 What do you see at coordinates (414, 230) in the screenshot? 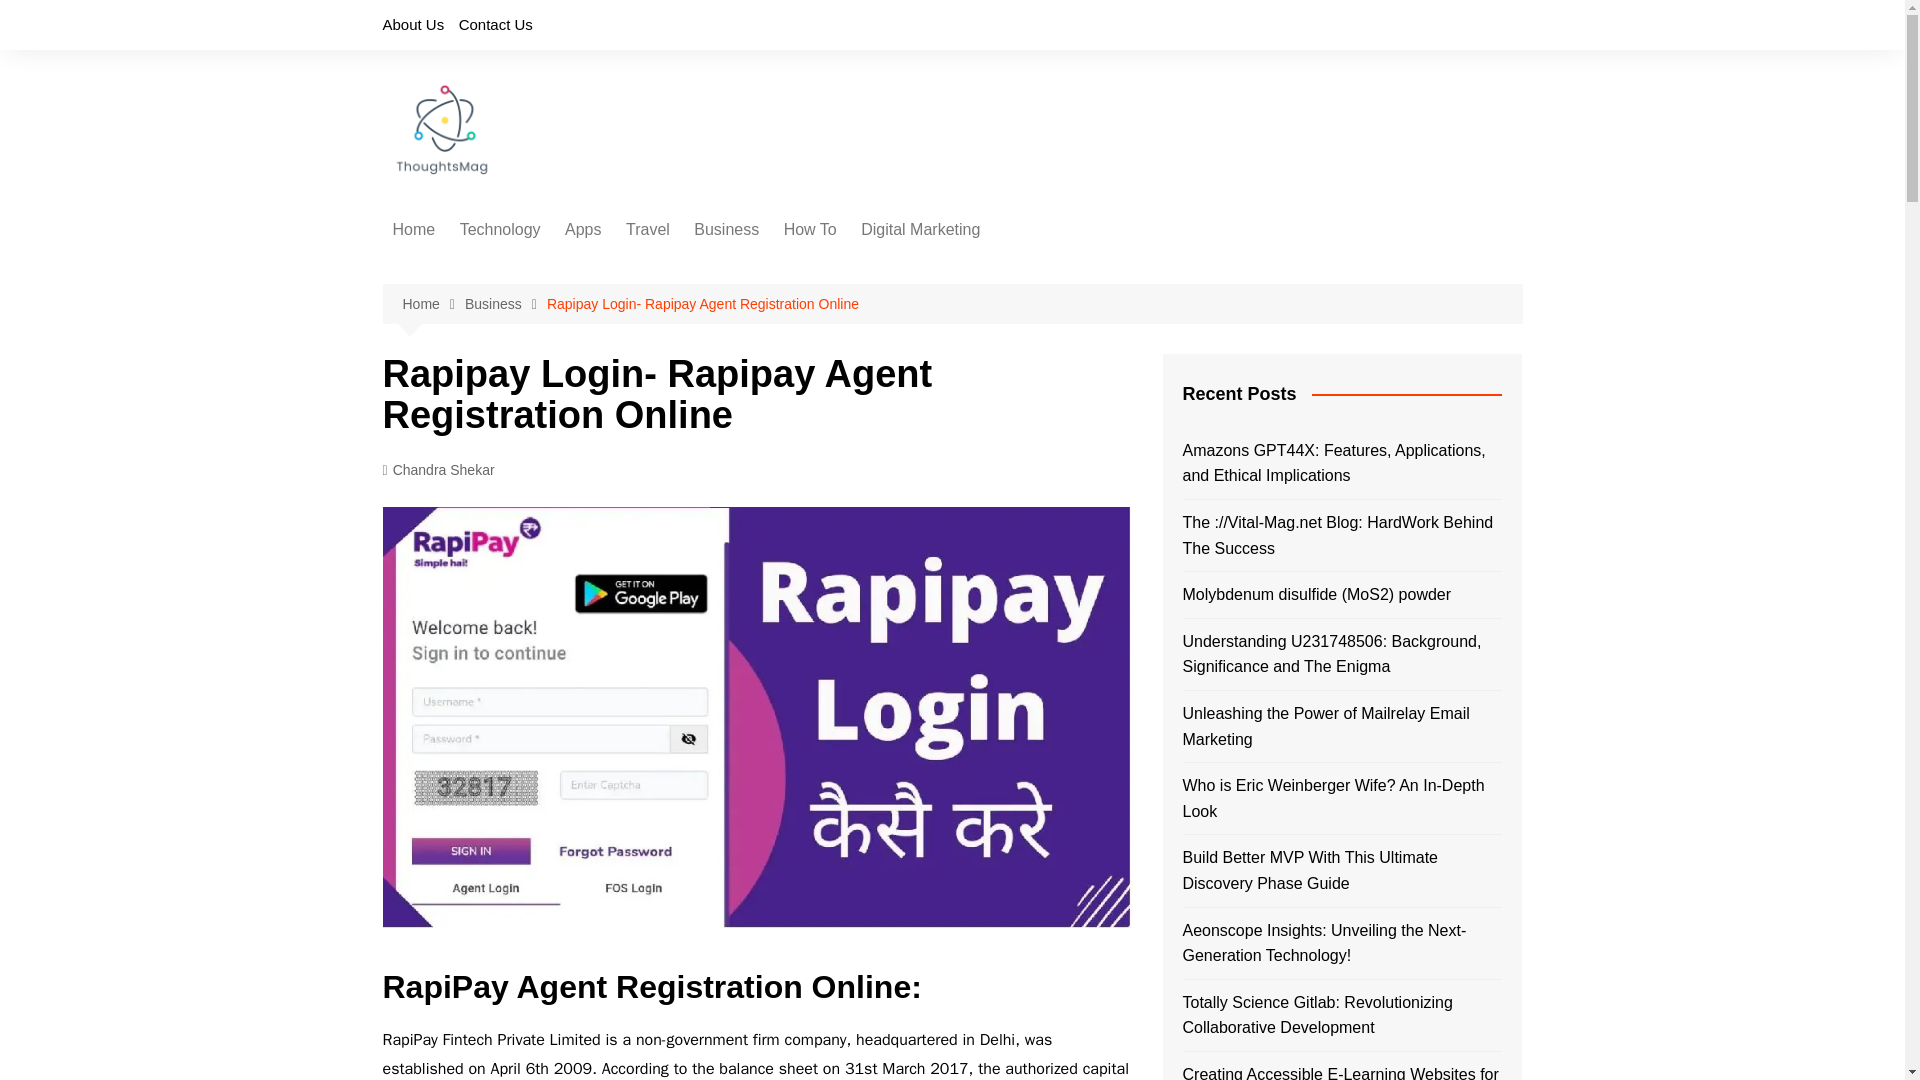
I see `Home` at bounding box center [414, 230].